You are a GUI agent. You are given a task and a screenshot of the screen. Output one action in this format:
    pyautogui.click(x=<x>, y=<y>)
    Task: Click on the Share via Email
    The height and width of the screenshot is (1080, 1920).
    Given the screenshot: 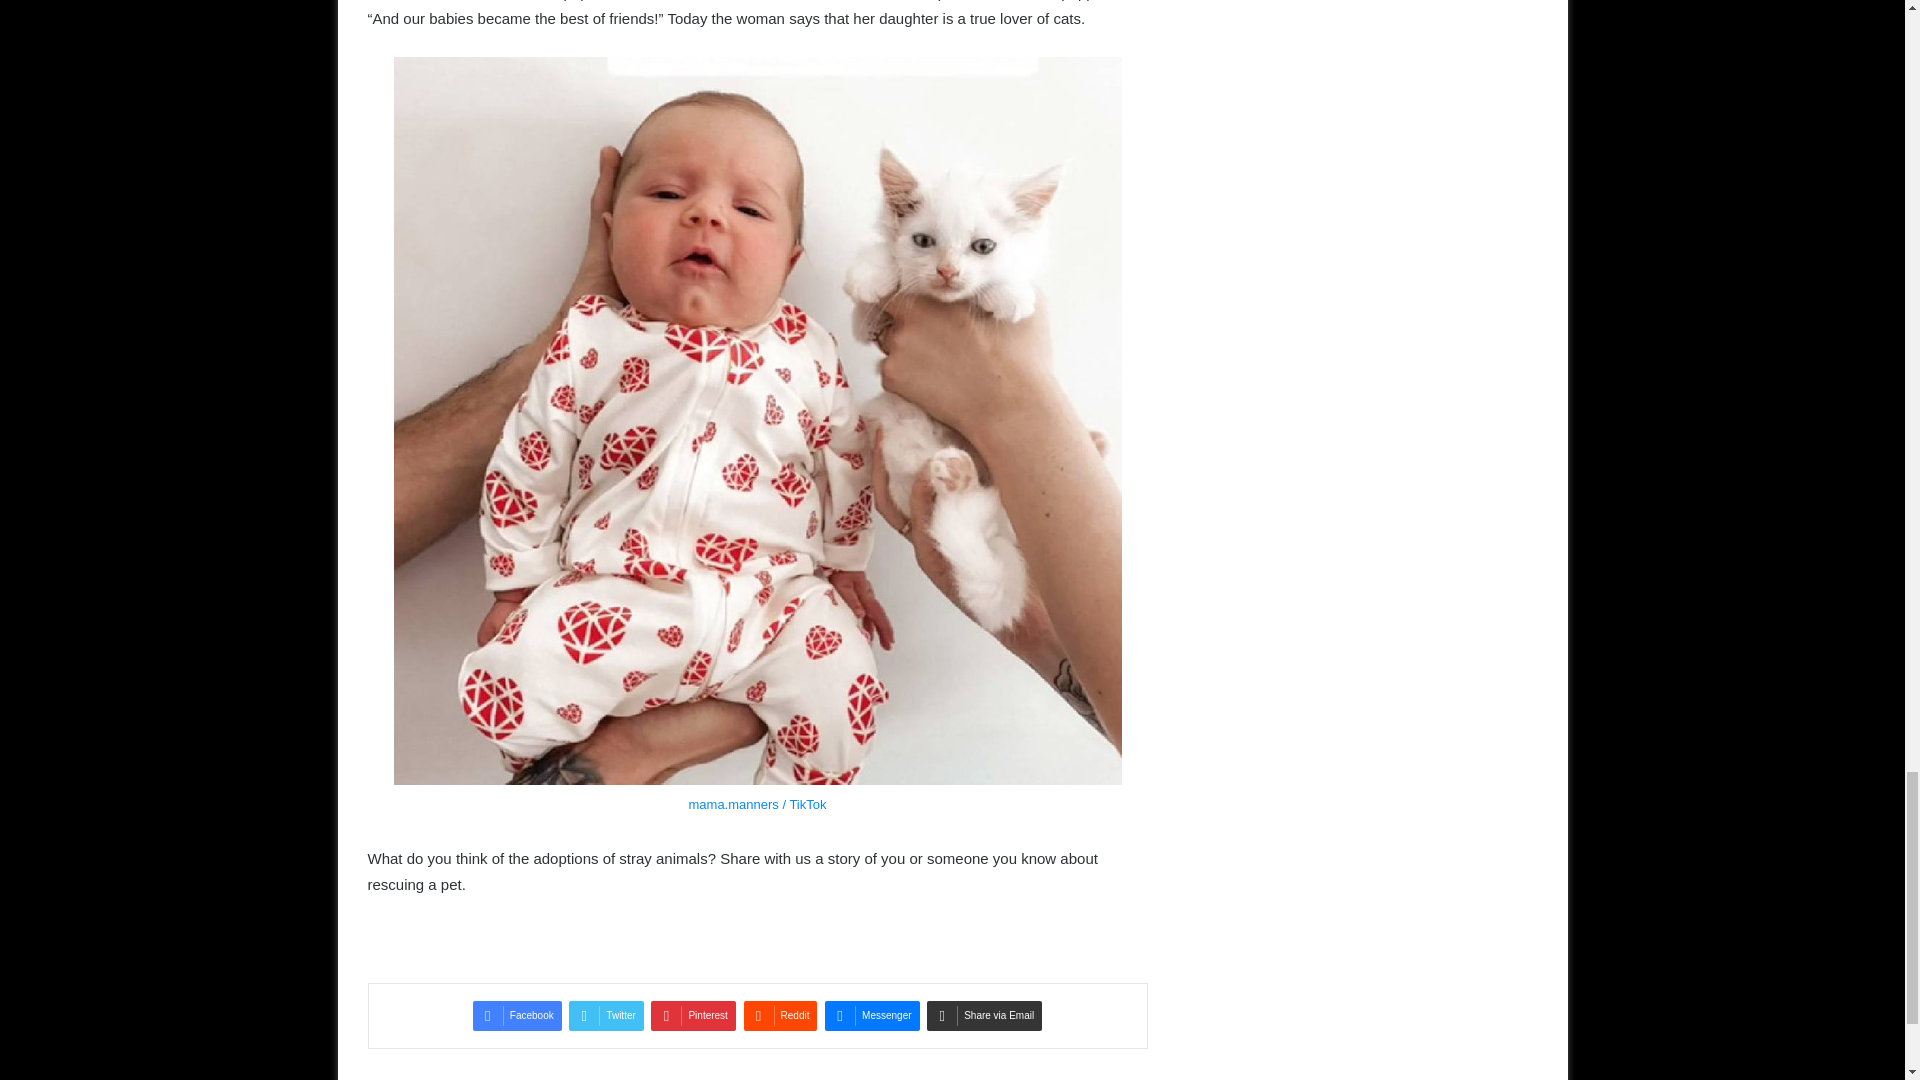 What is the action you would take?
    pyautogui.click(x=984, y=1016)
    